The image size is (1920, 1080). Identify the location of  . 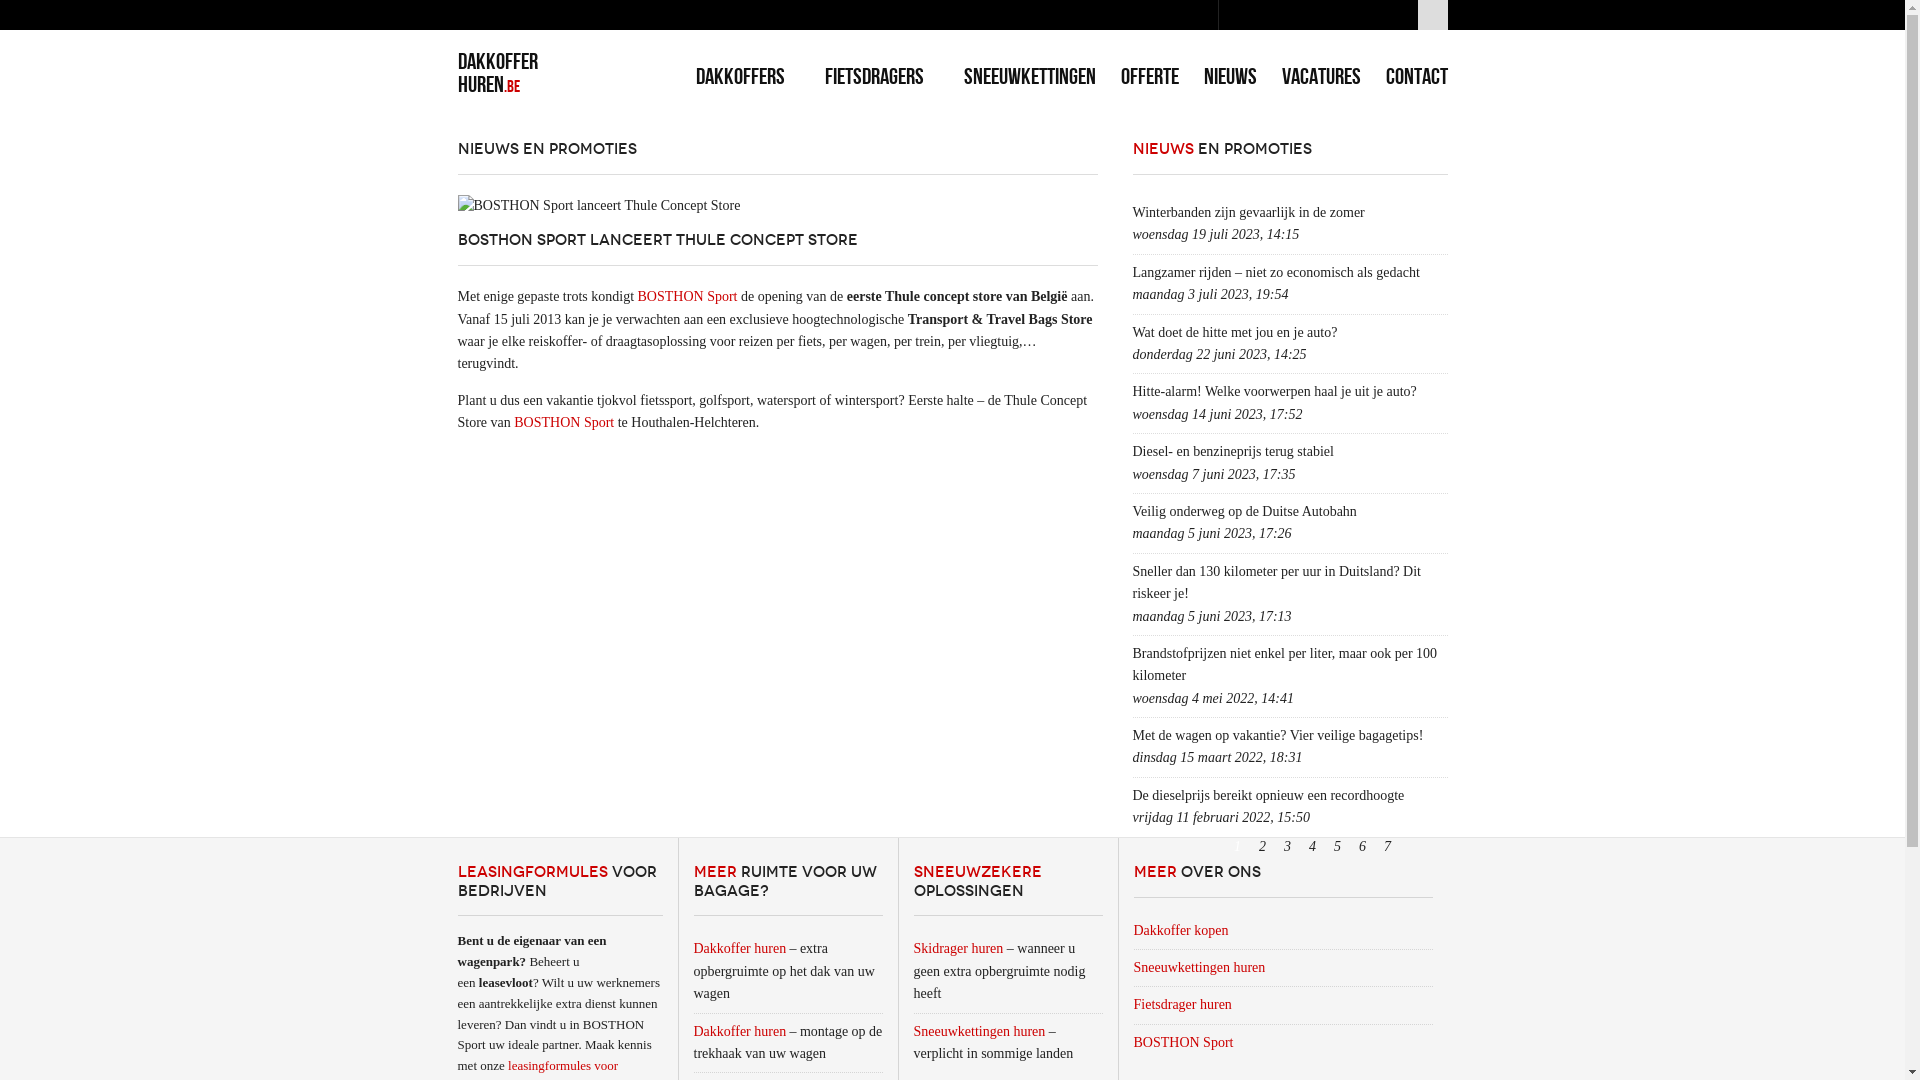
(1438, 847).